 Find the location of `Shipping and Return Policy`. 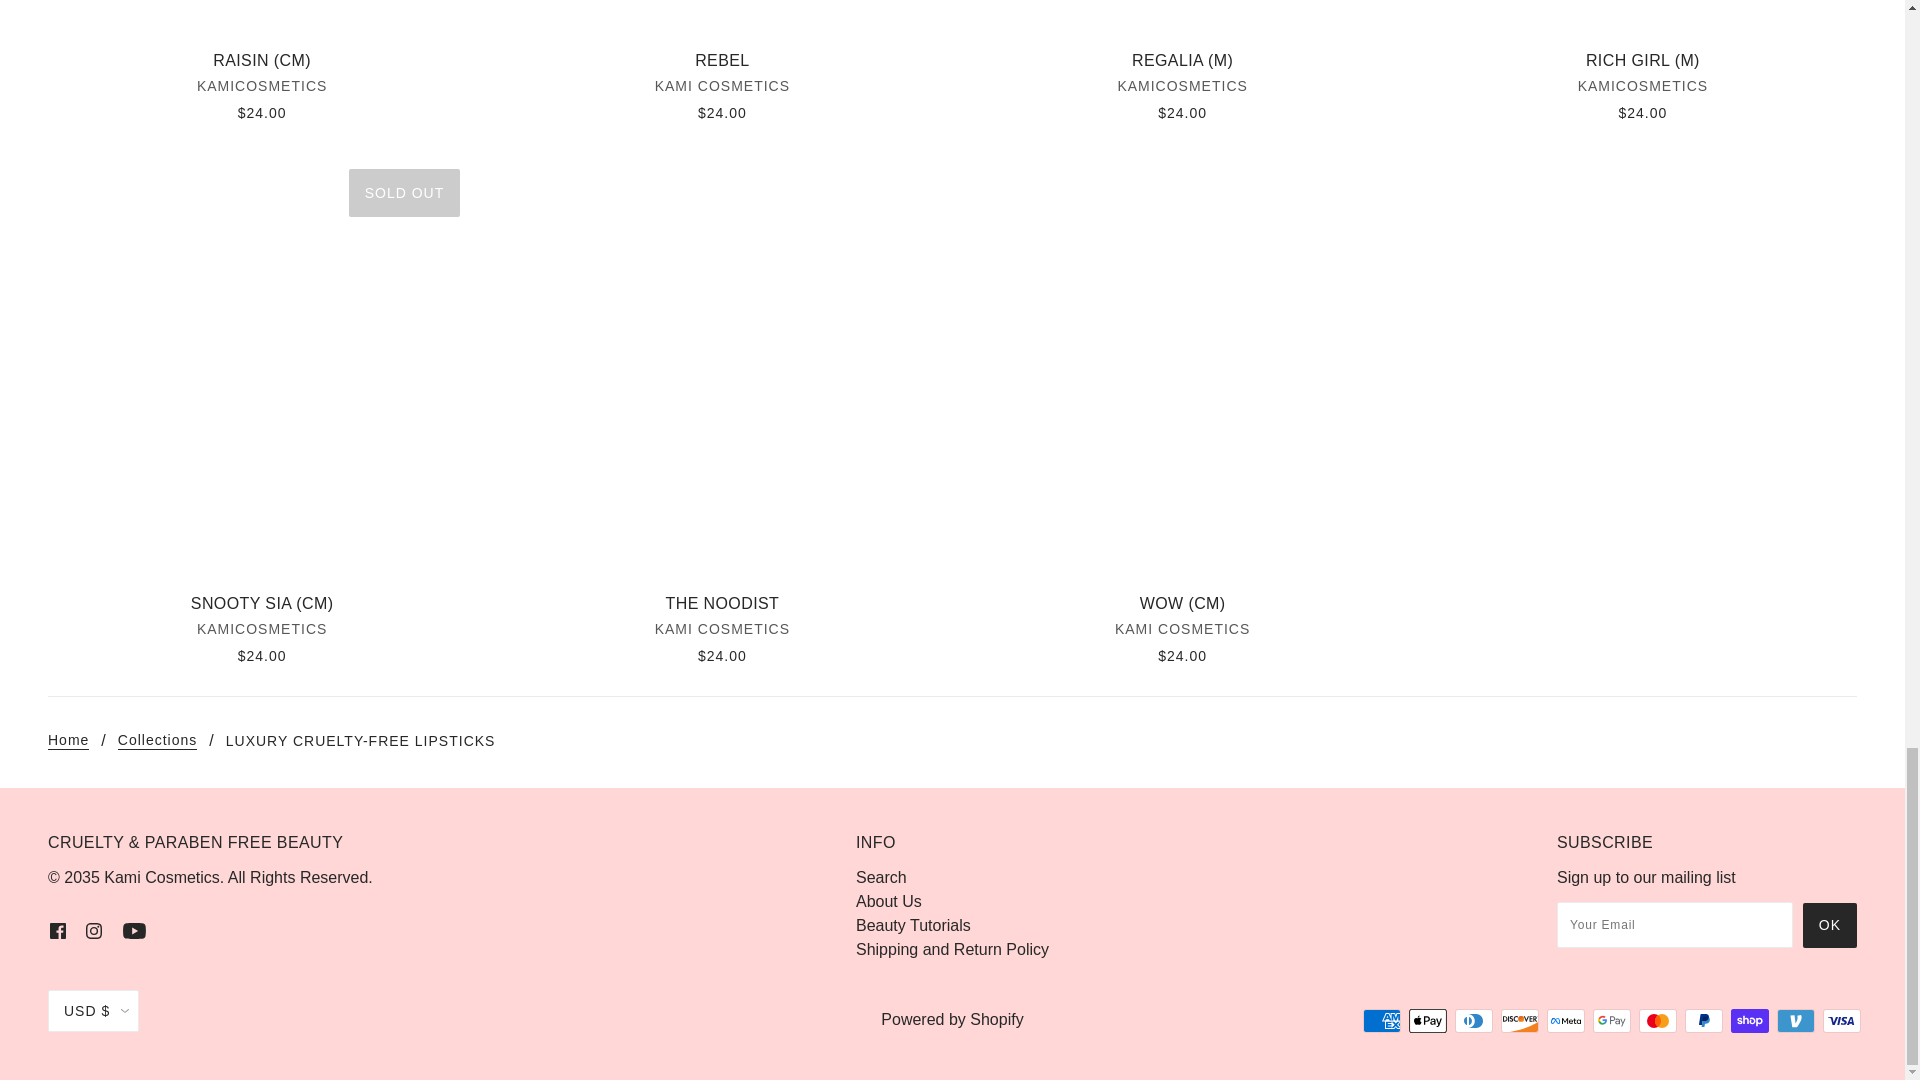

Shipping and Return Policy is located at coordinates (952, 948).